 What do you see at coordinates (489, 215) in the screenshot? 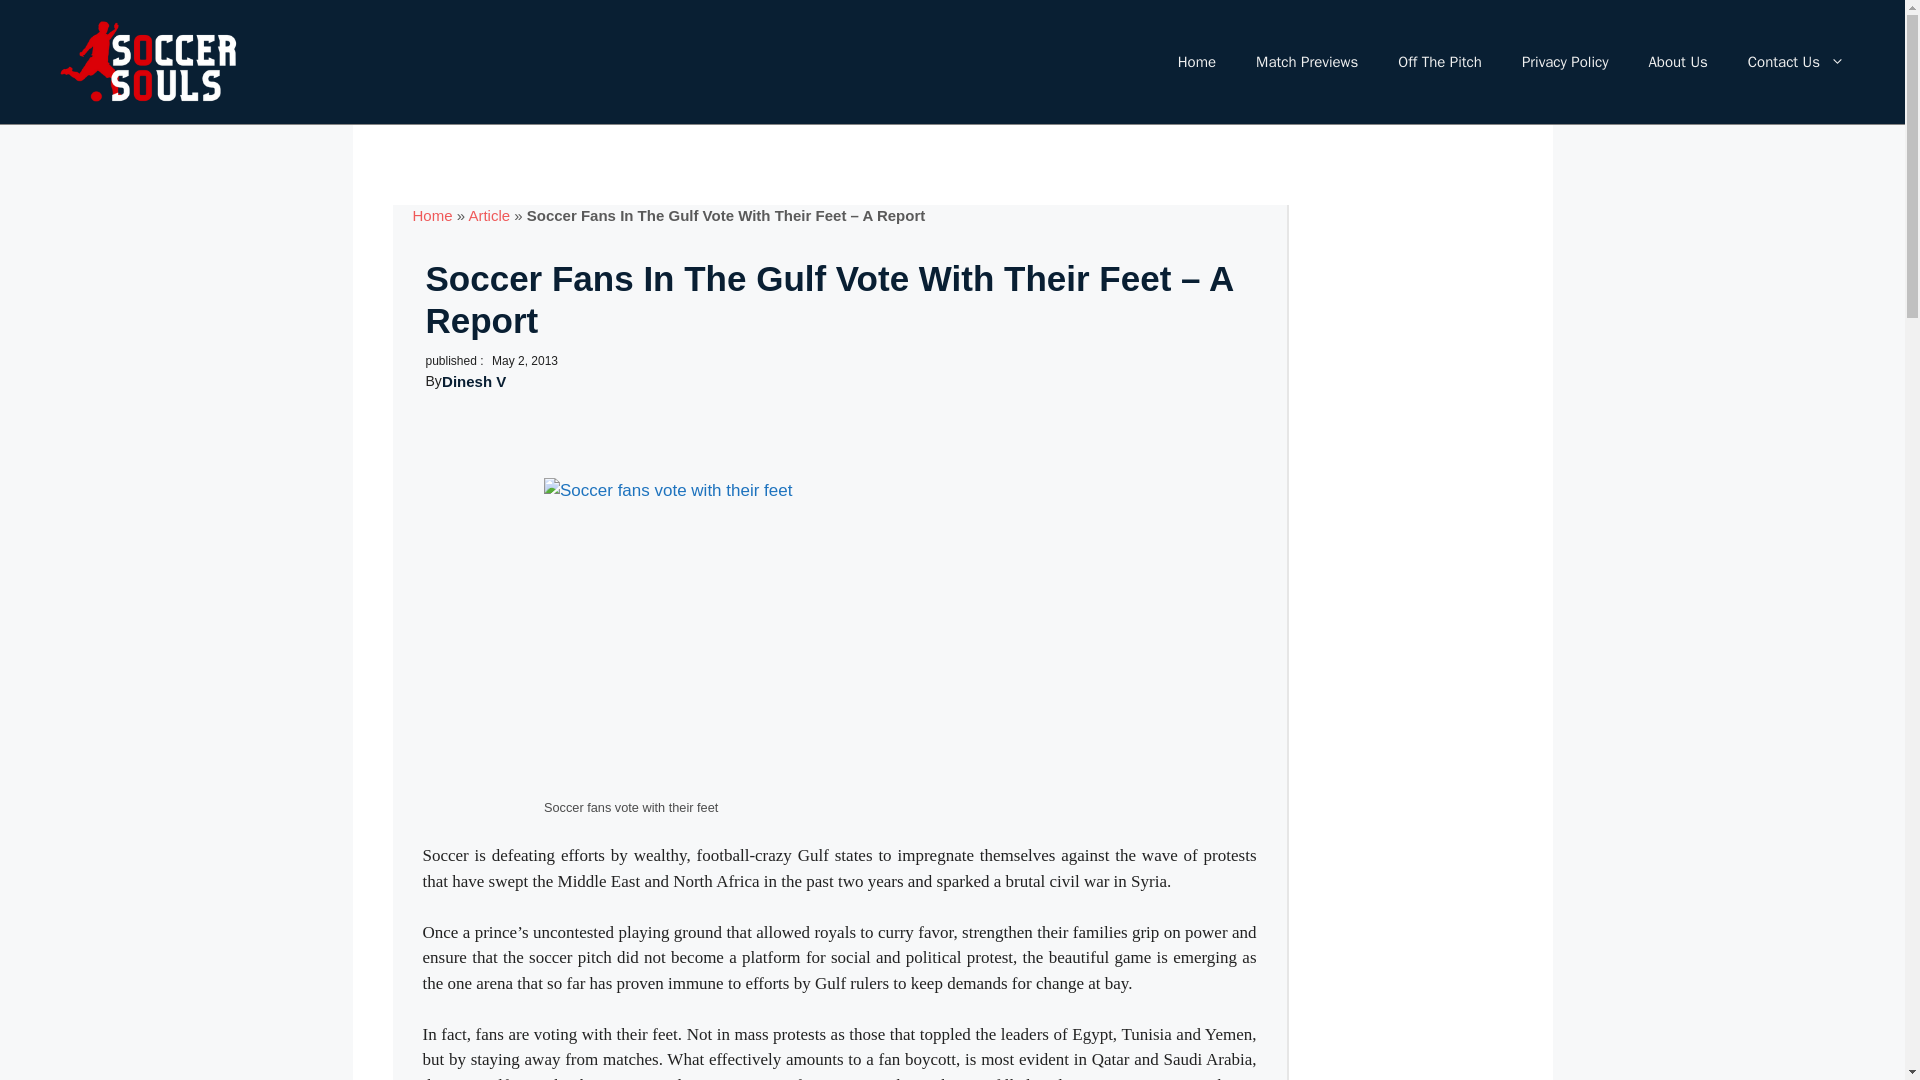
I see `Article` at bounding box center [489, 215].